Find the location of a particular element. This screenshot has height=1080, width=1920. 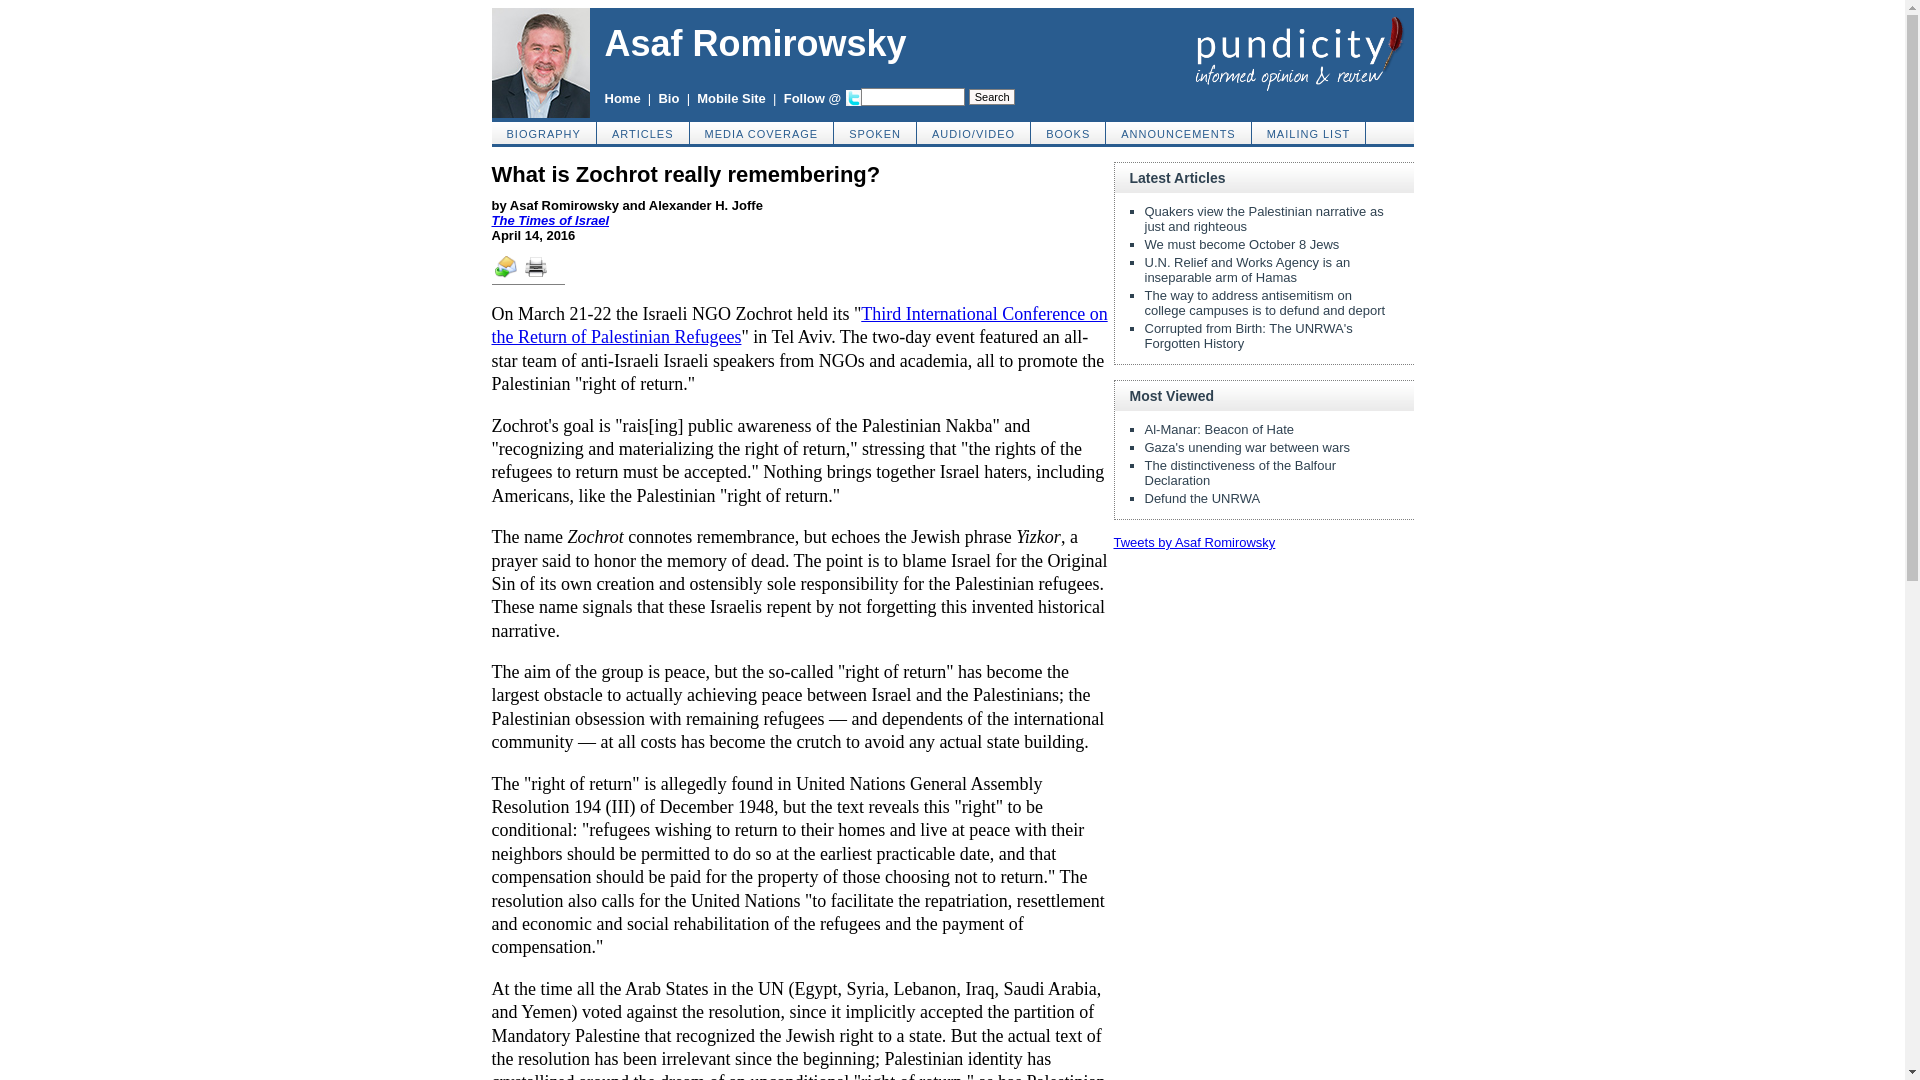

We must become October 8 Jews is located at coordinates (1241, 244).